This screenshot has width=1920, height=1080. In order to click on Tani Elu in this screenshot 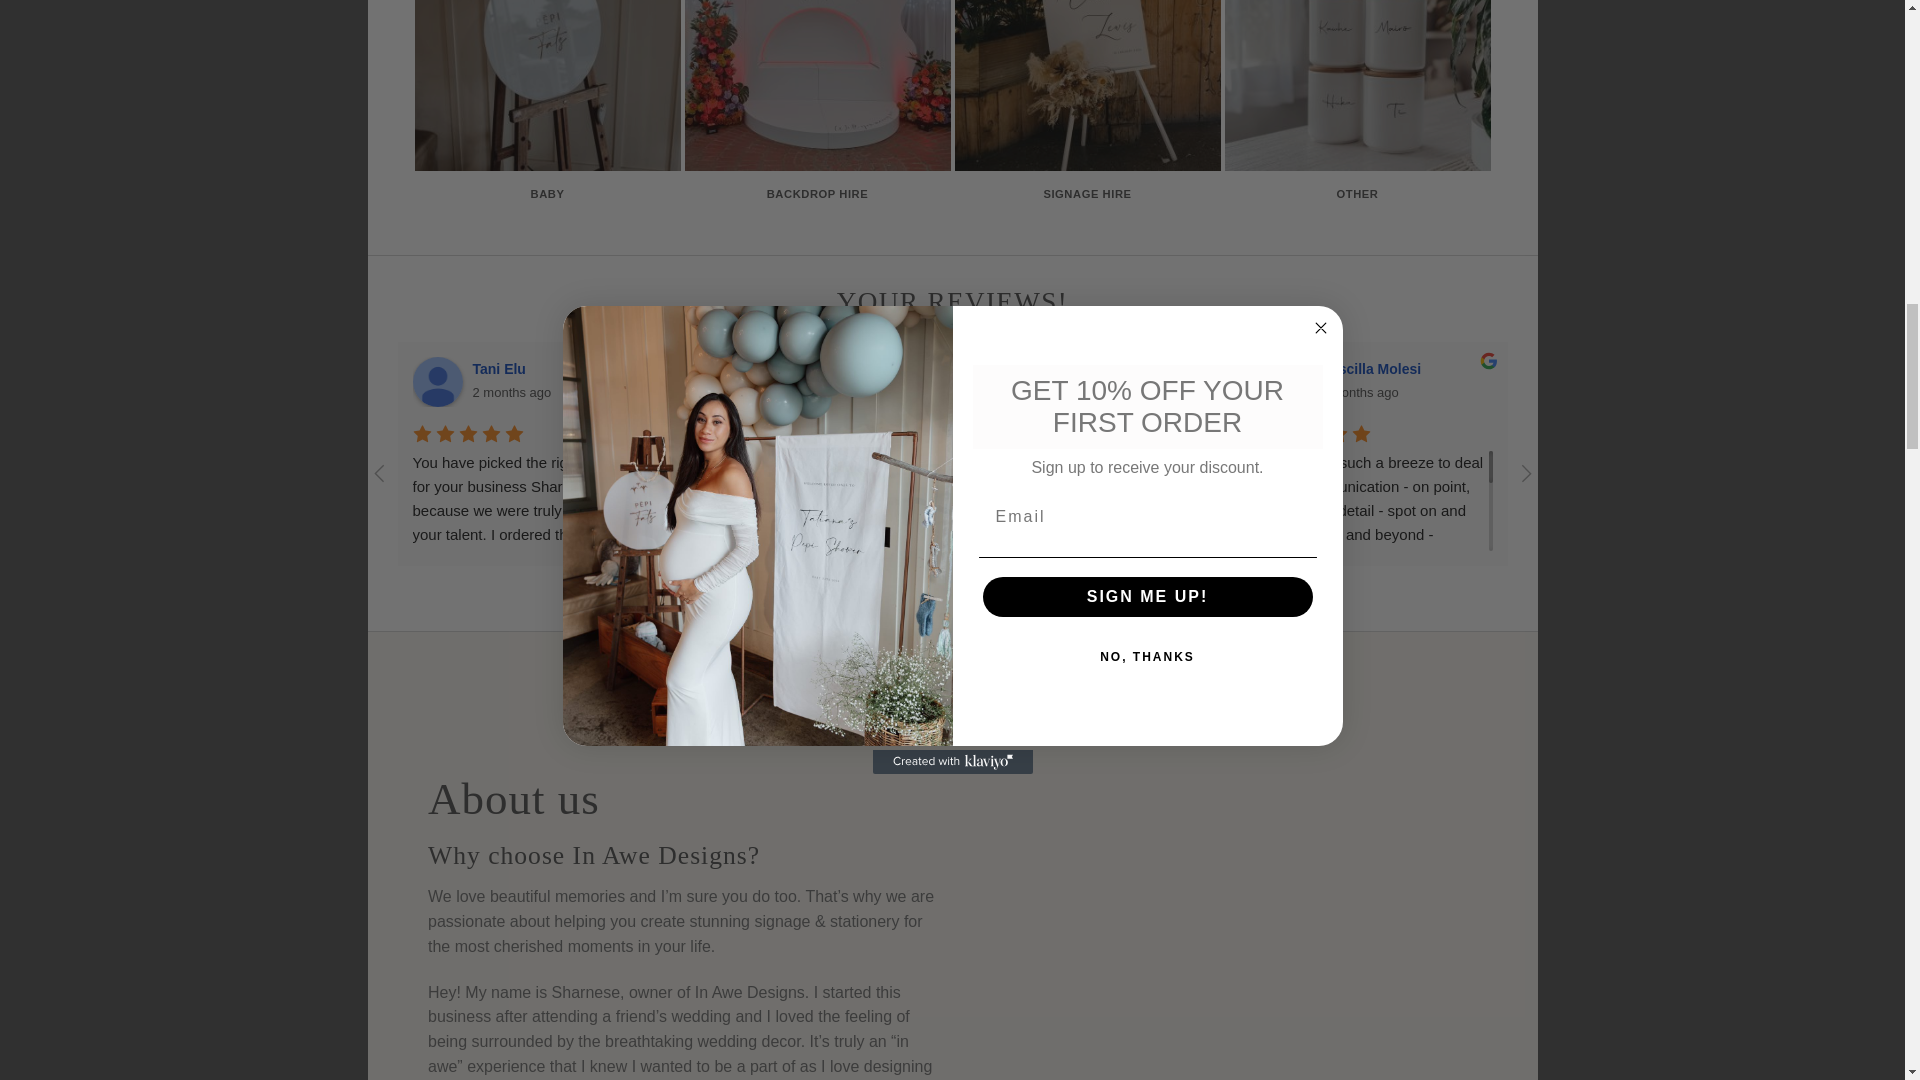, I will do `click(437, 382)`.